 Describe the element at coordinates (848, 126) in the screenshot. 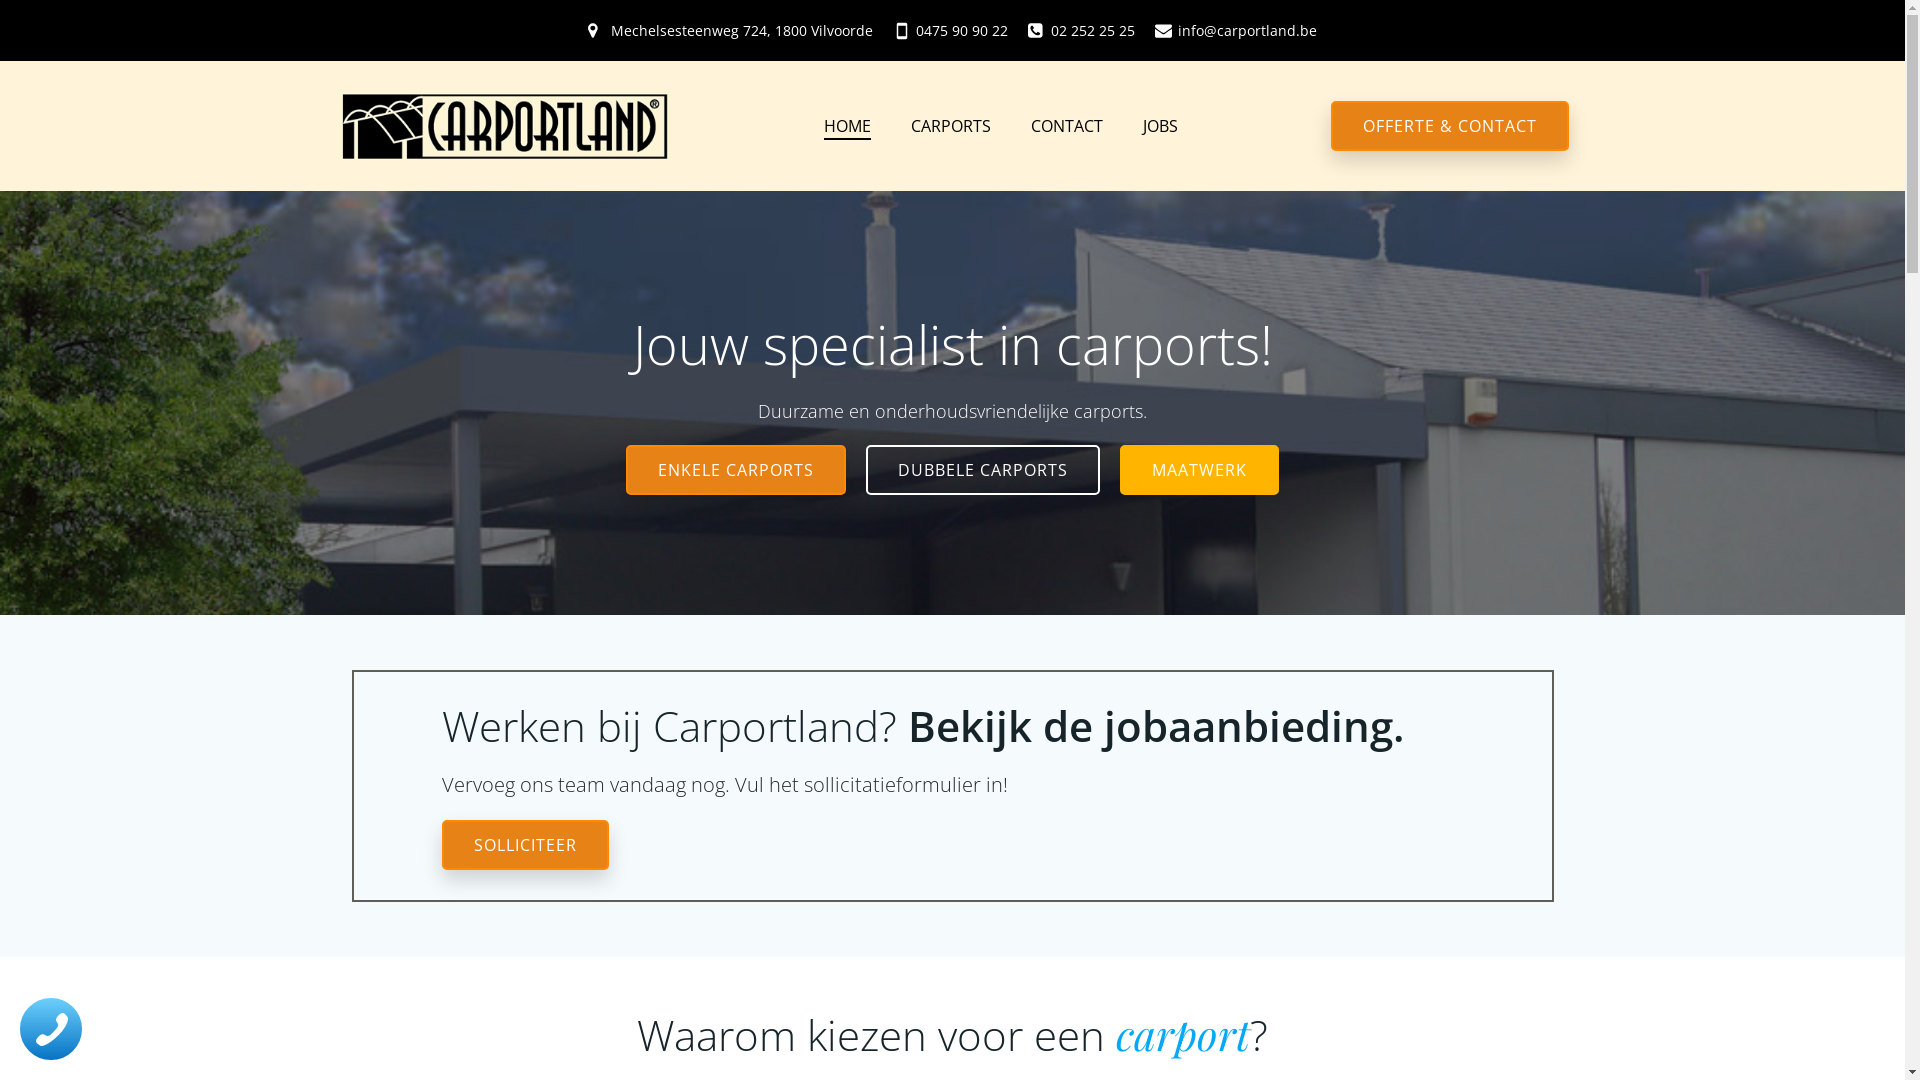

I see `HOME` at that location.